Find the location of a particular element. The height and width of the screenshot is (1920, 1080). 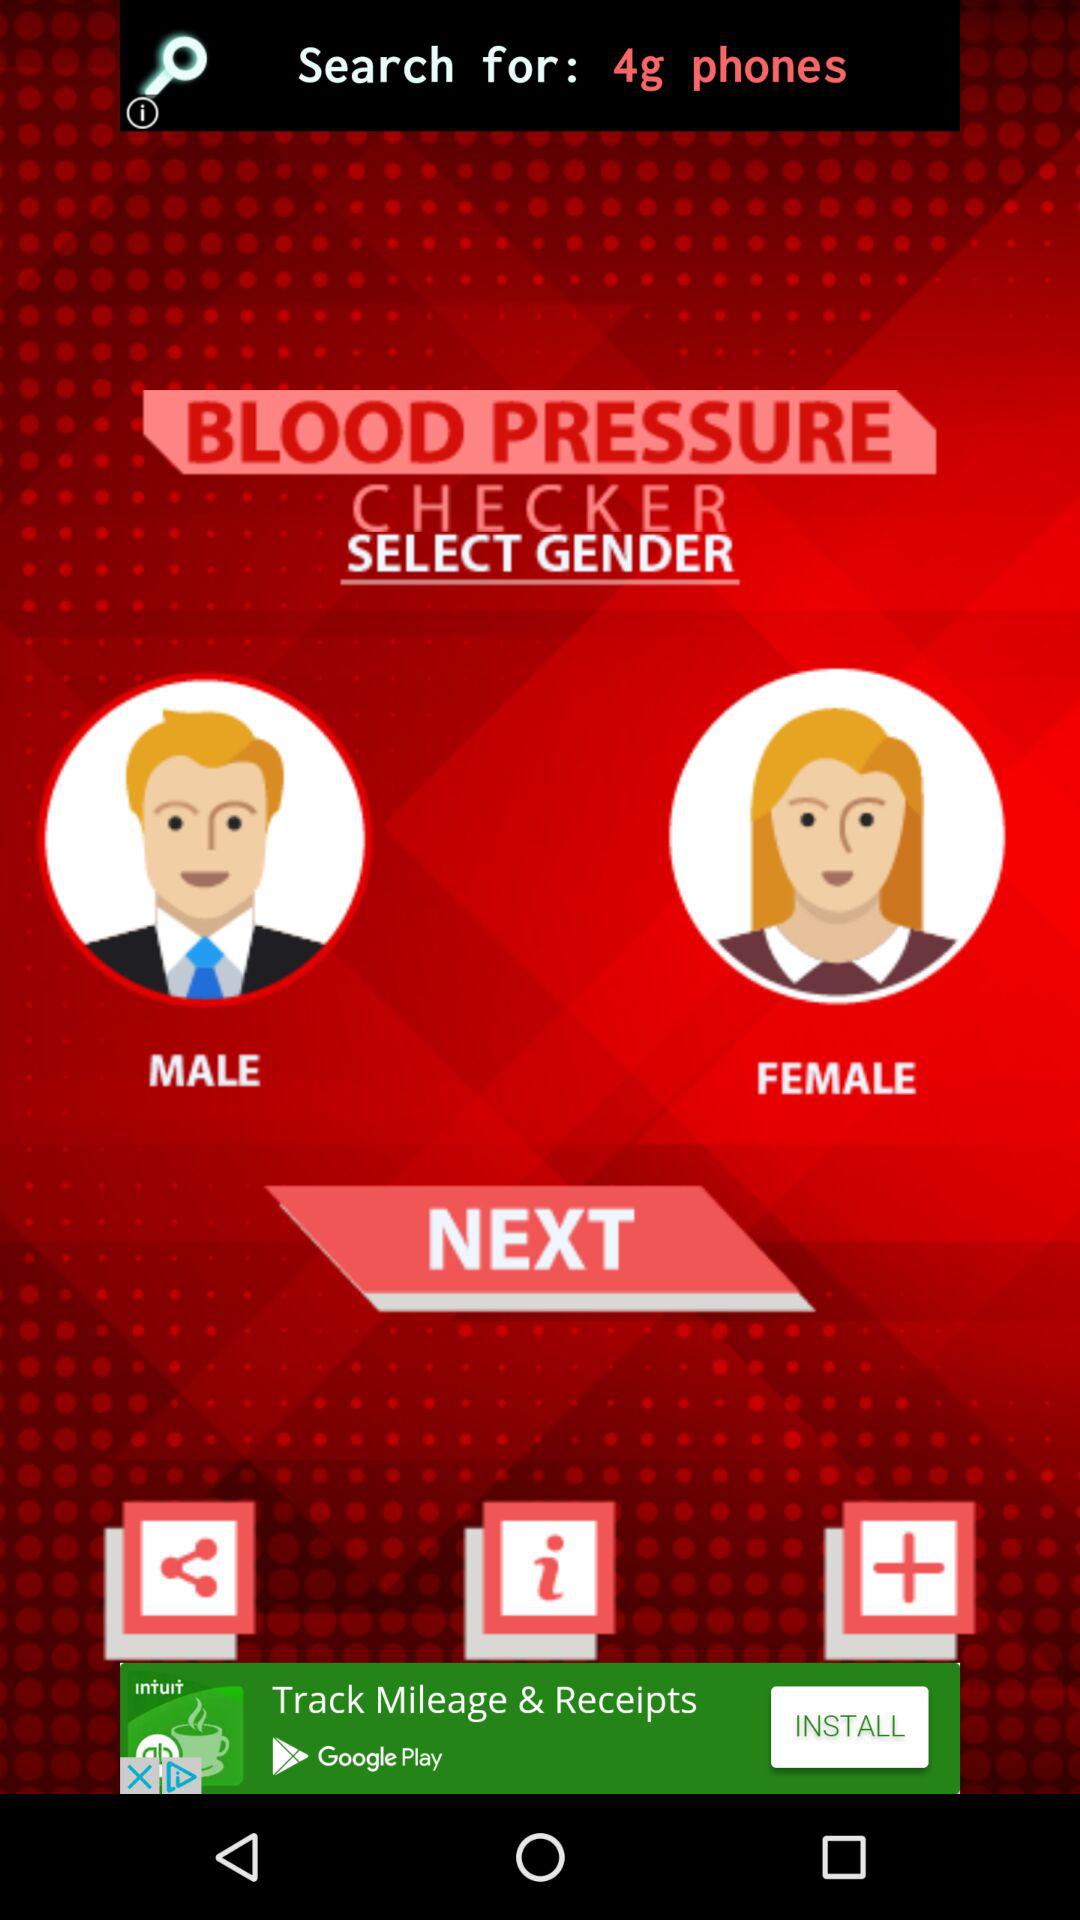

in app advertisement is located at coordinates (540, 1728).